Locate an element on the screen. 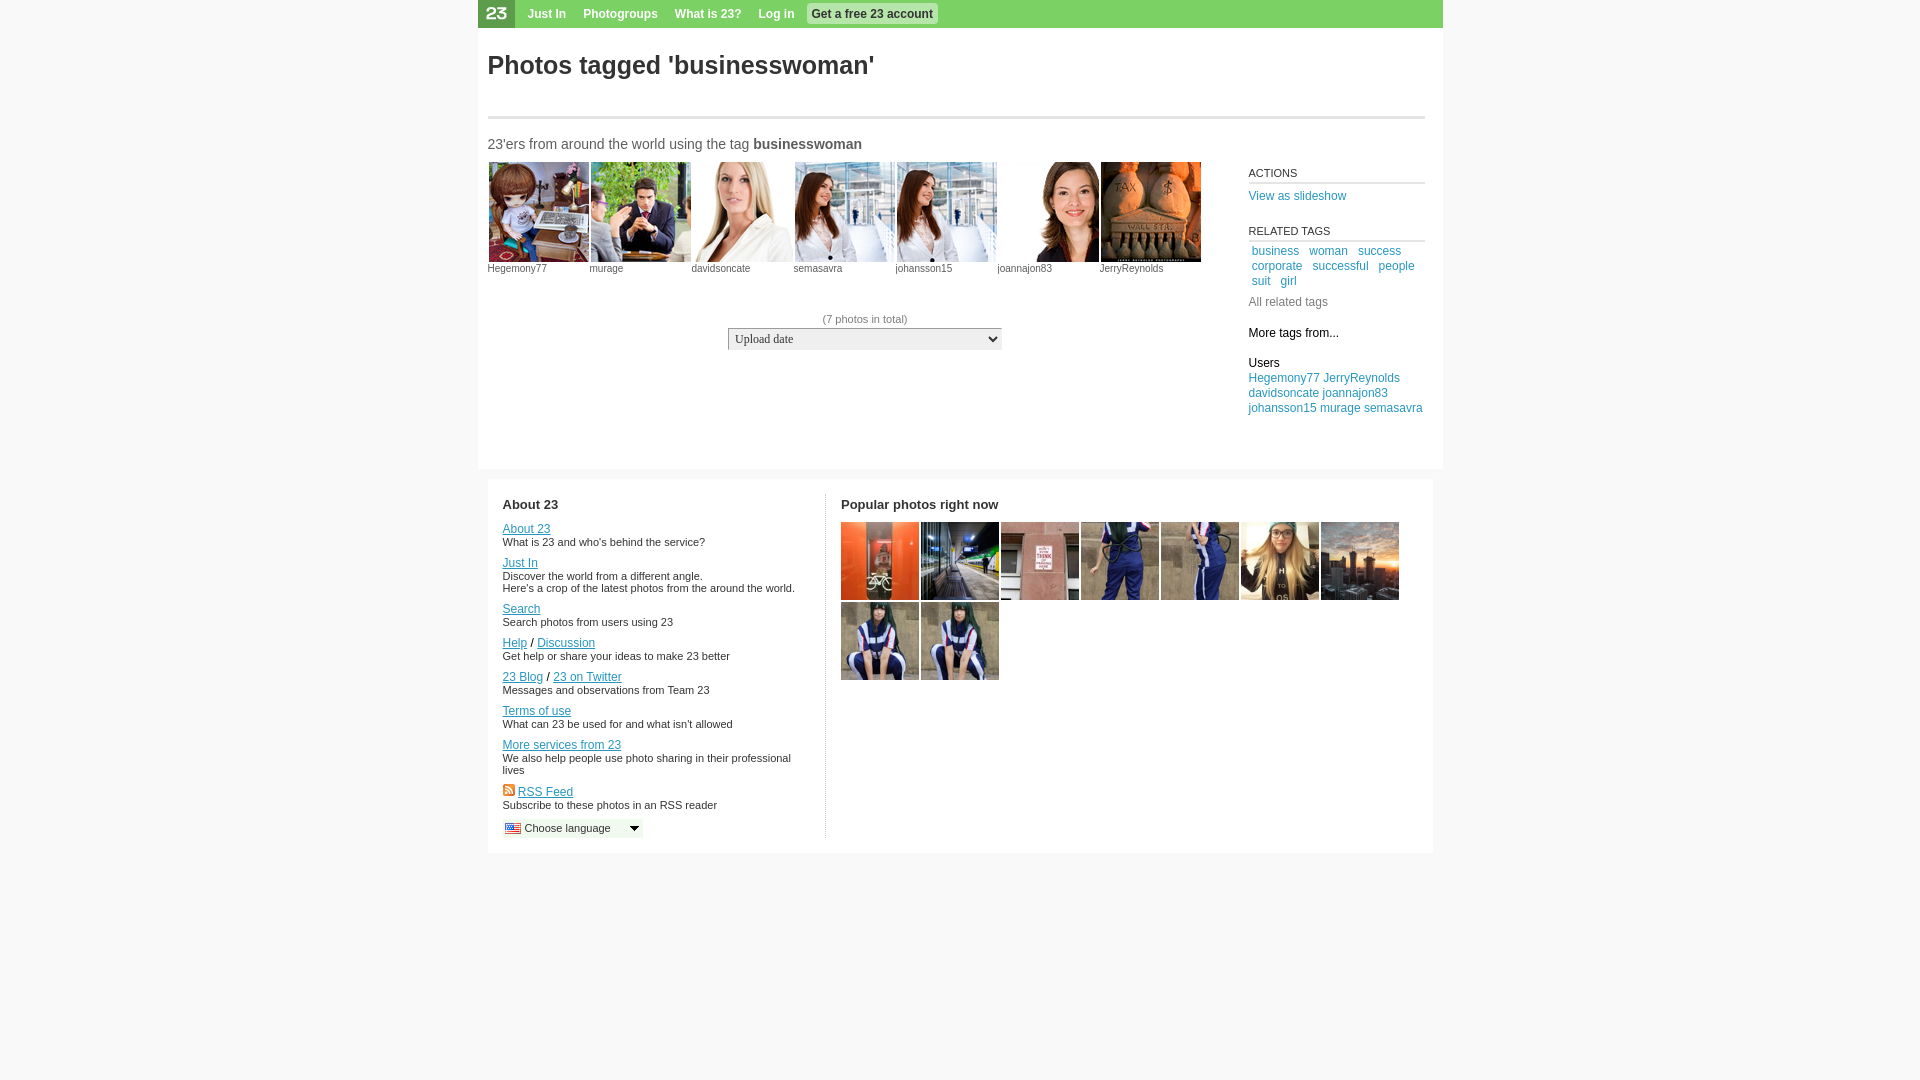 The width and height of the screenshot is (1920, 1080). Log in is located at coordinates (777, 14).